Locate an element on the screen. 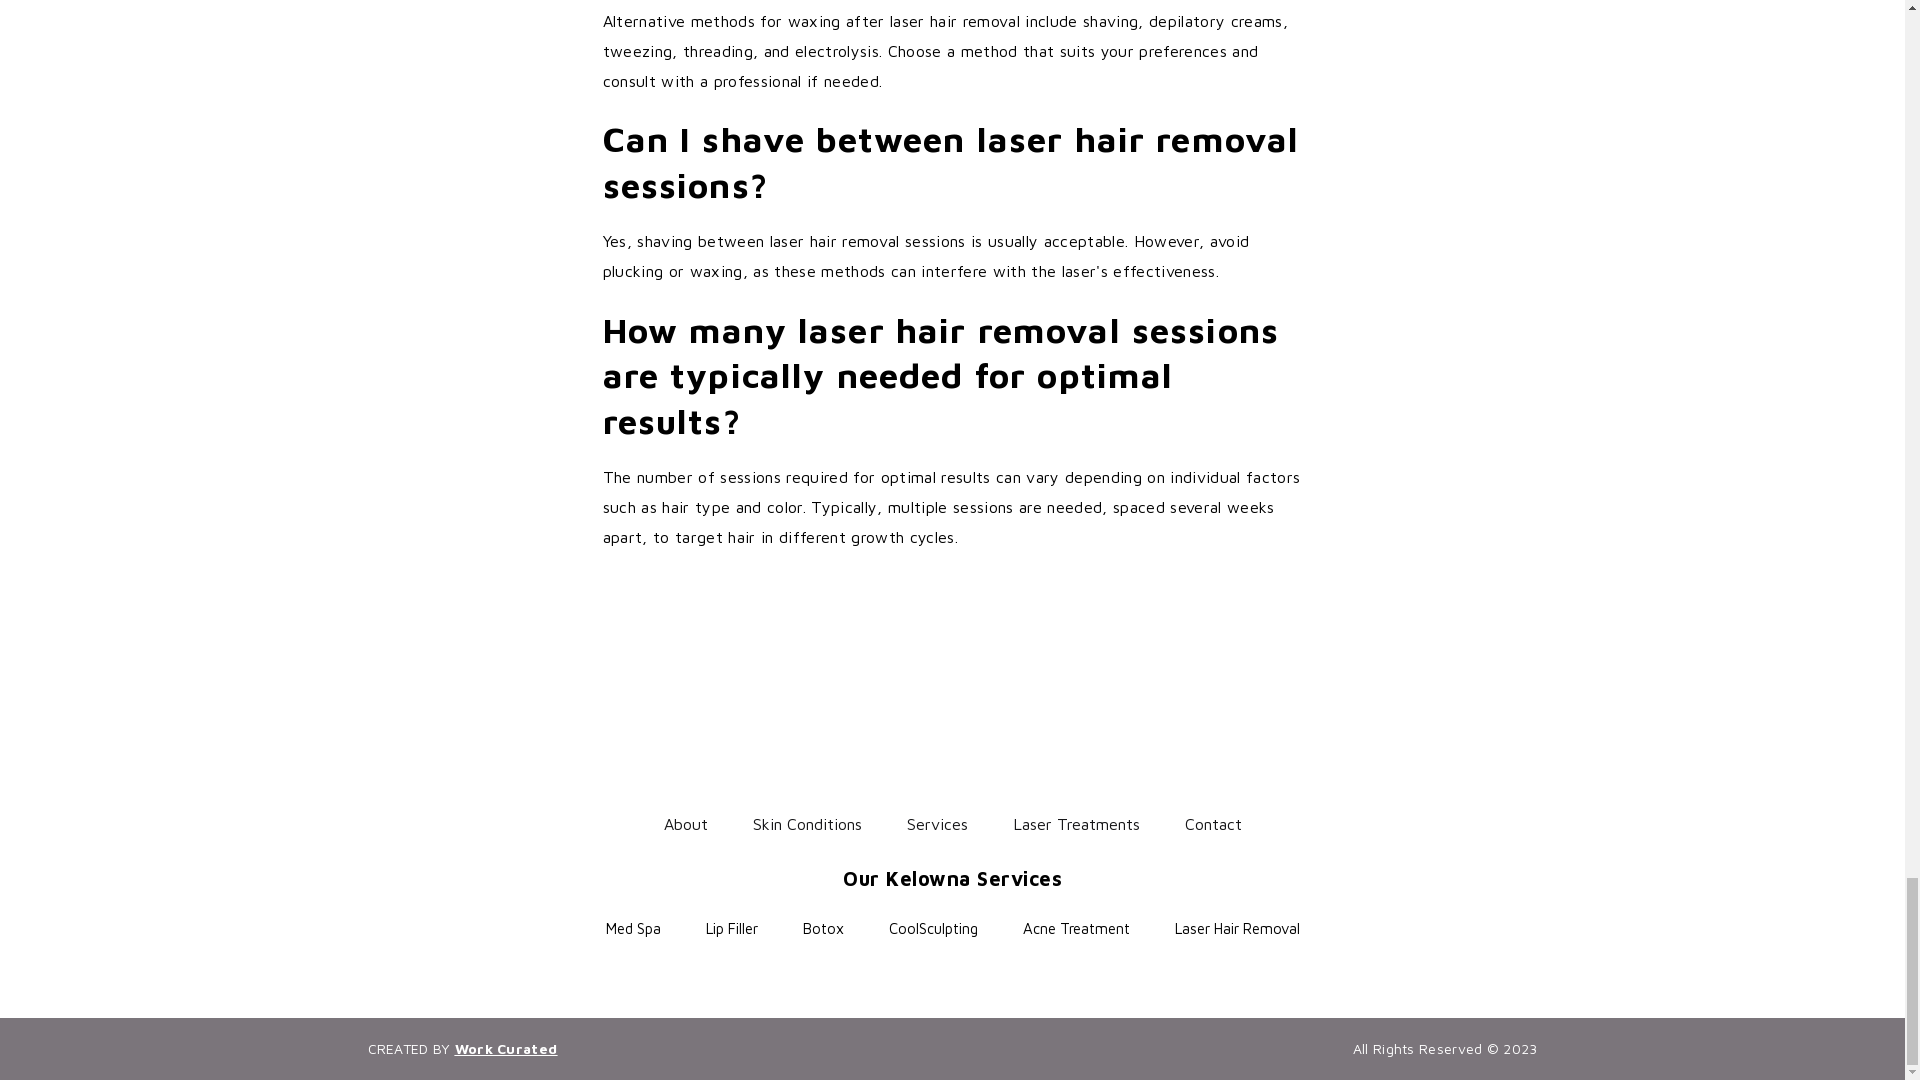  About is located at coordinates (686, 824).